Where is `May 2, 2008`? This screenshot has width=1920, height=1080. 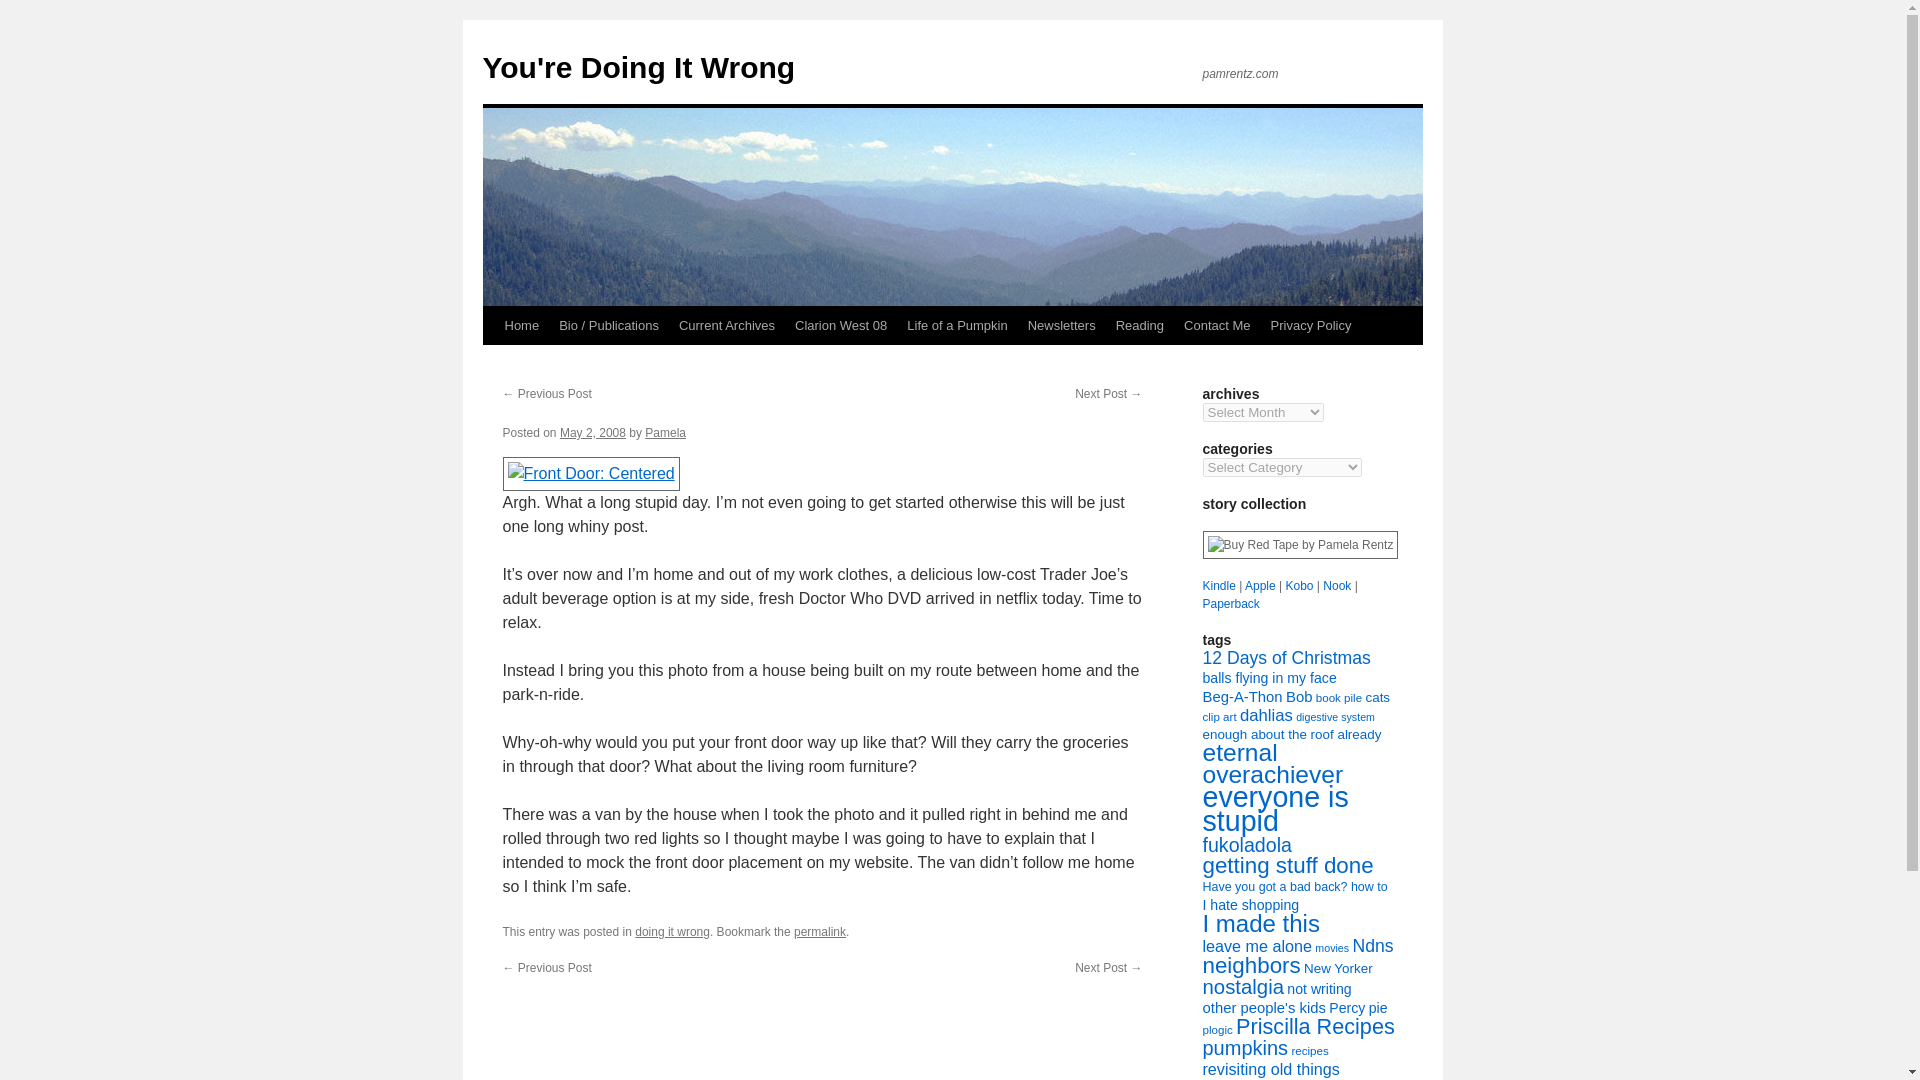 May 2, 2008 is located at coordinates (592, 432).